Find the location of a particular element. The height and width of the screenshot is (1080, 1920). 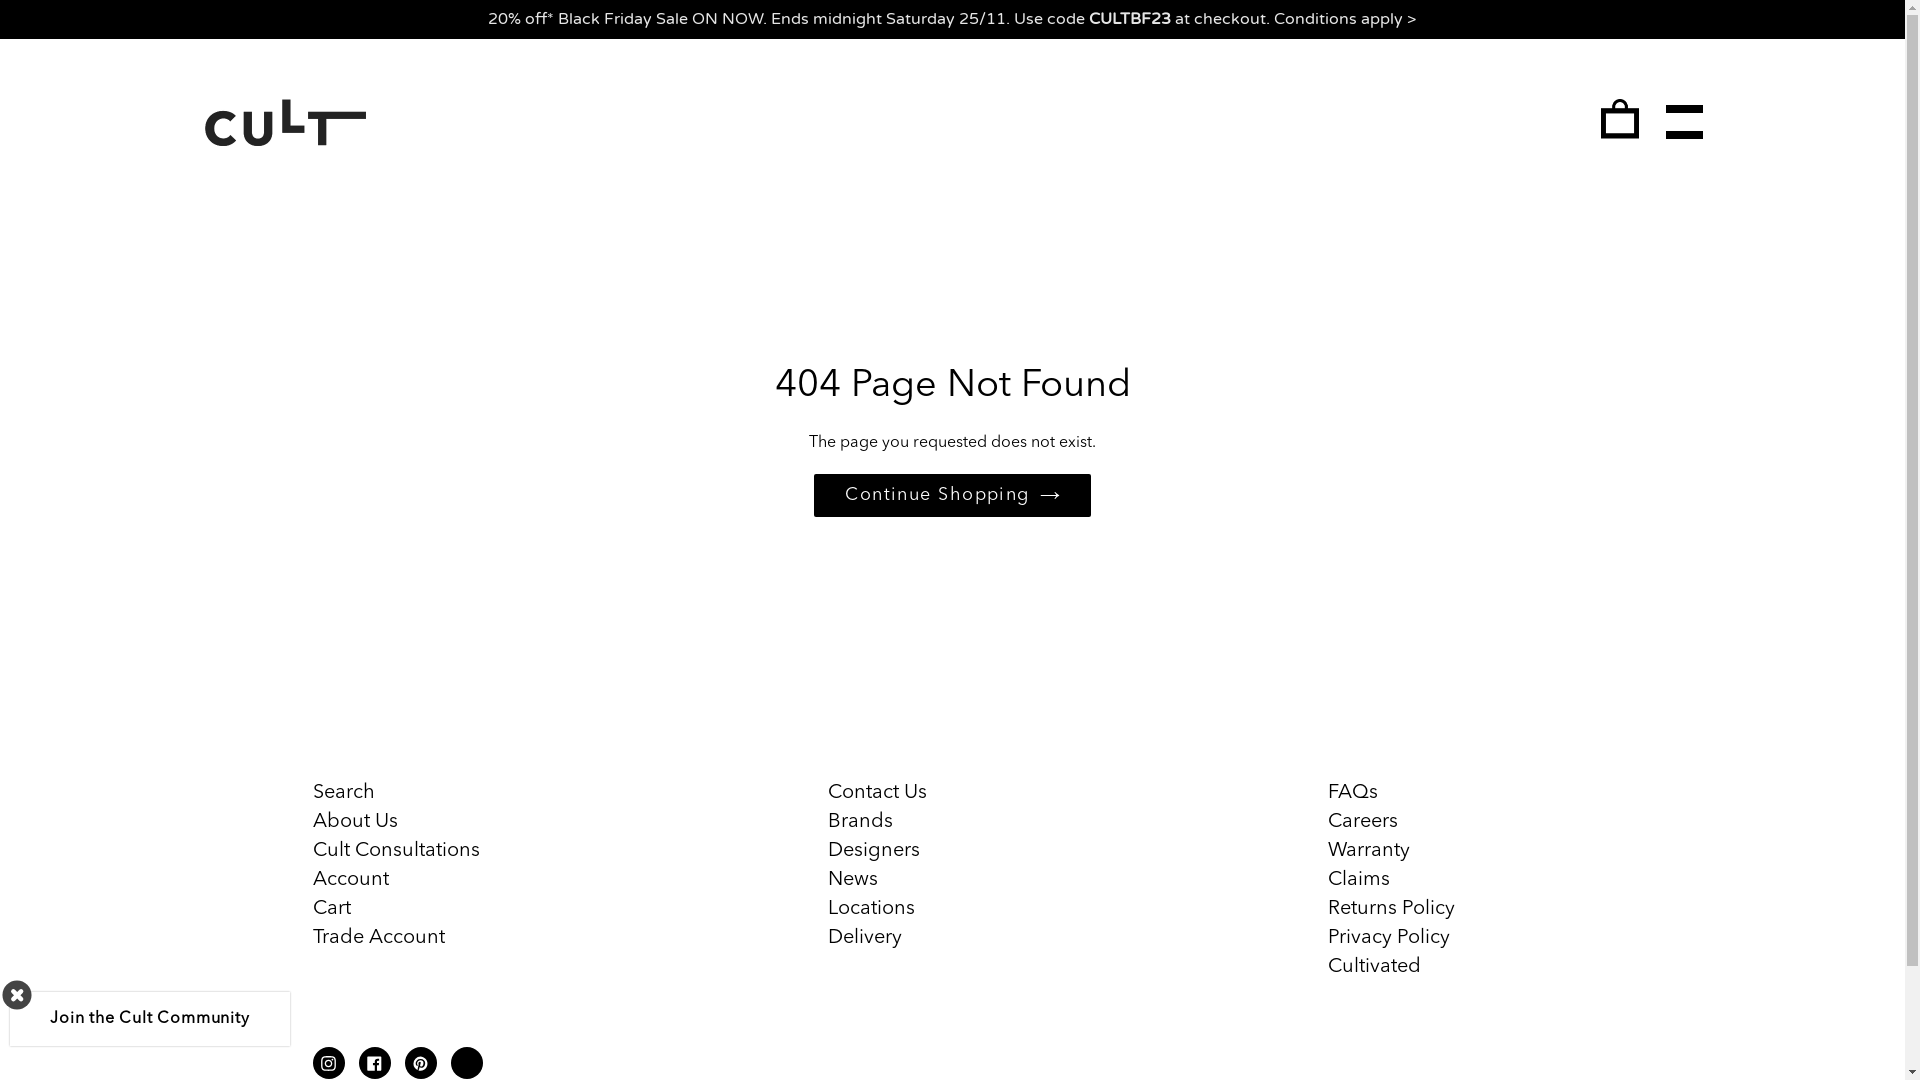

Search is located at coordinates (343, 793).